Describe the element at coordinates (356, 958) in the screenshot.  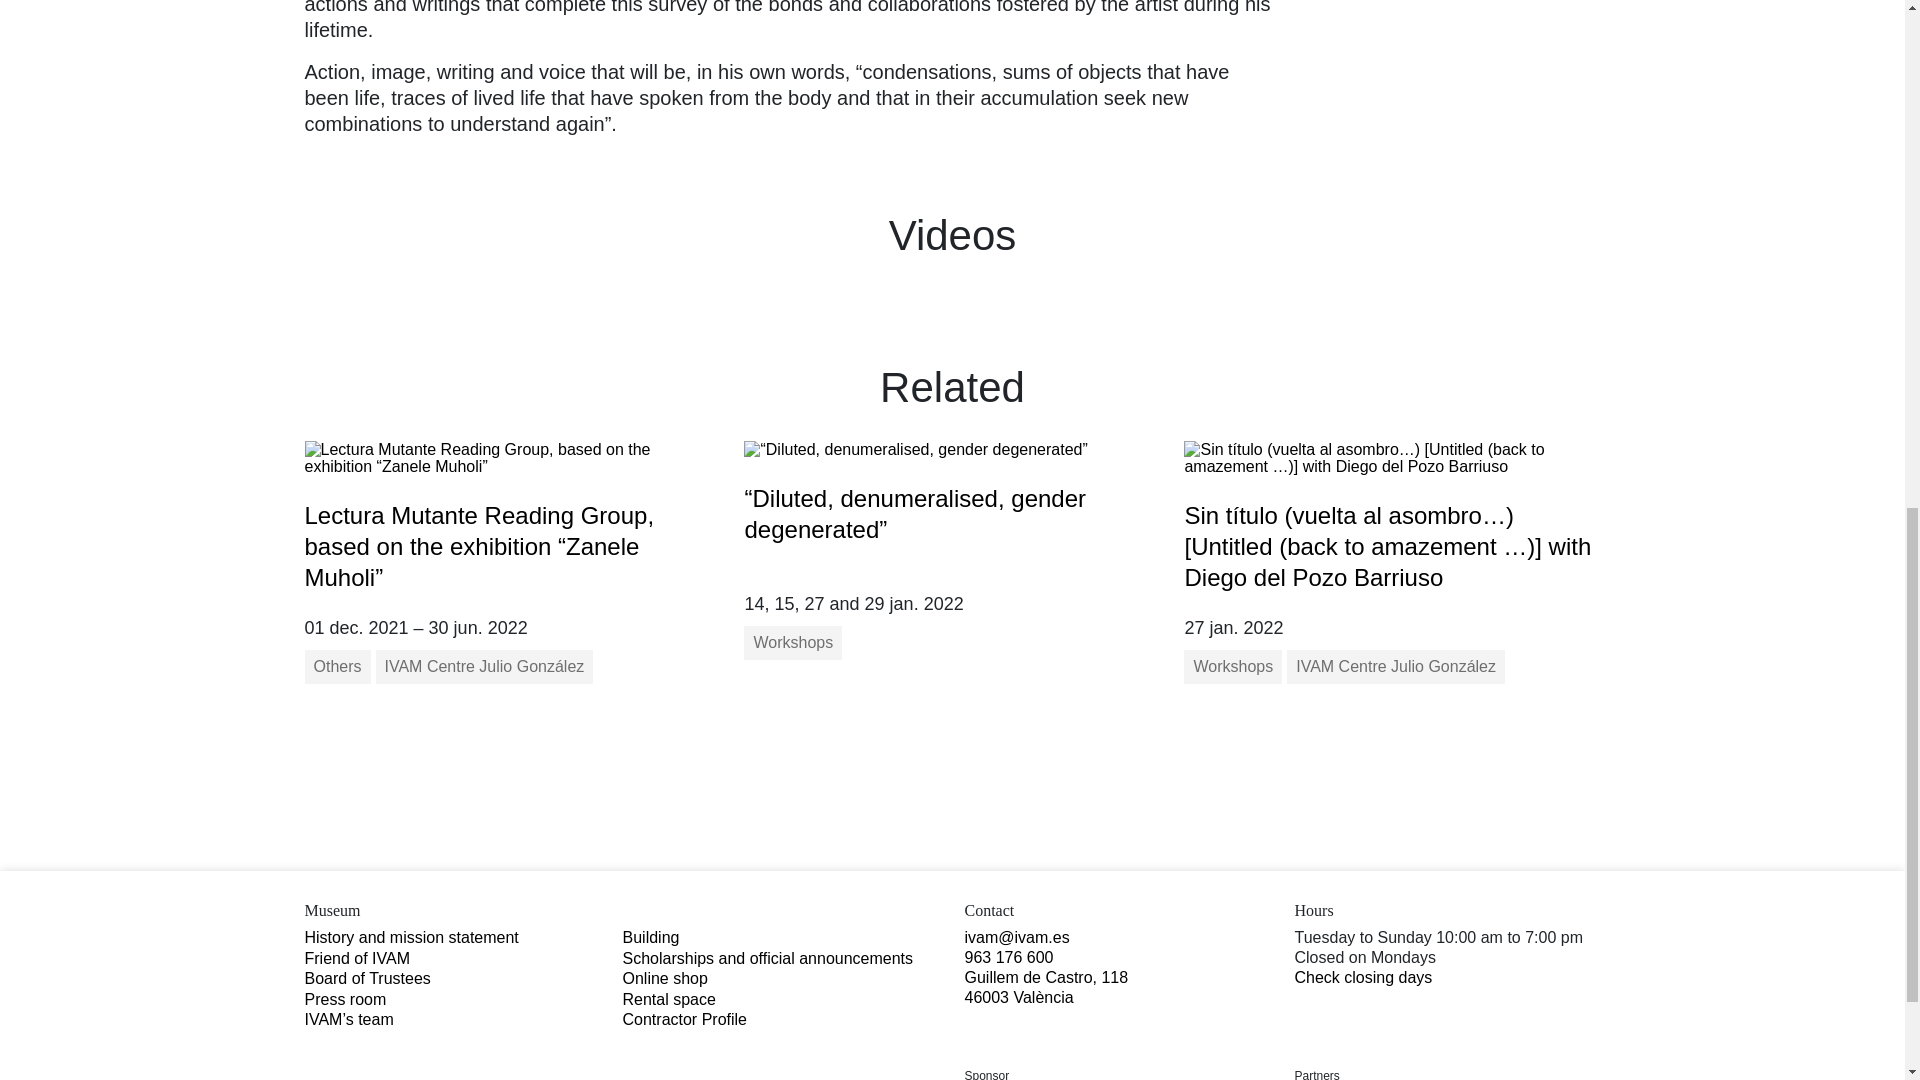
I see `Friend of IVAM` at that location.